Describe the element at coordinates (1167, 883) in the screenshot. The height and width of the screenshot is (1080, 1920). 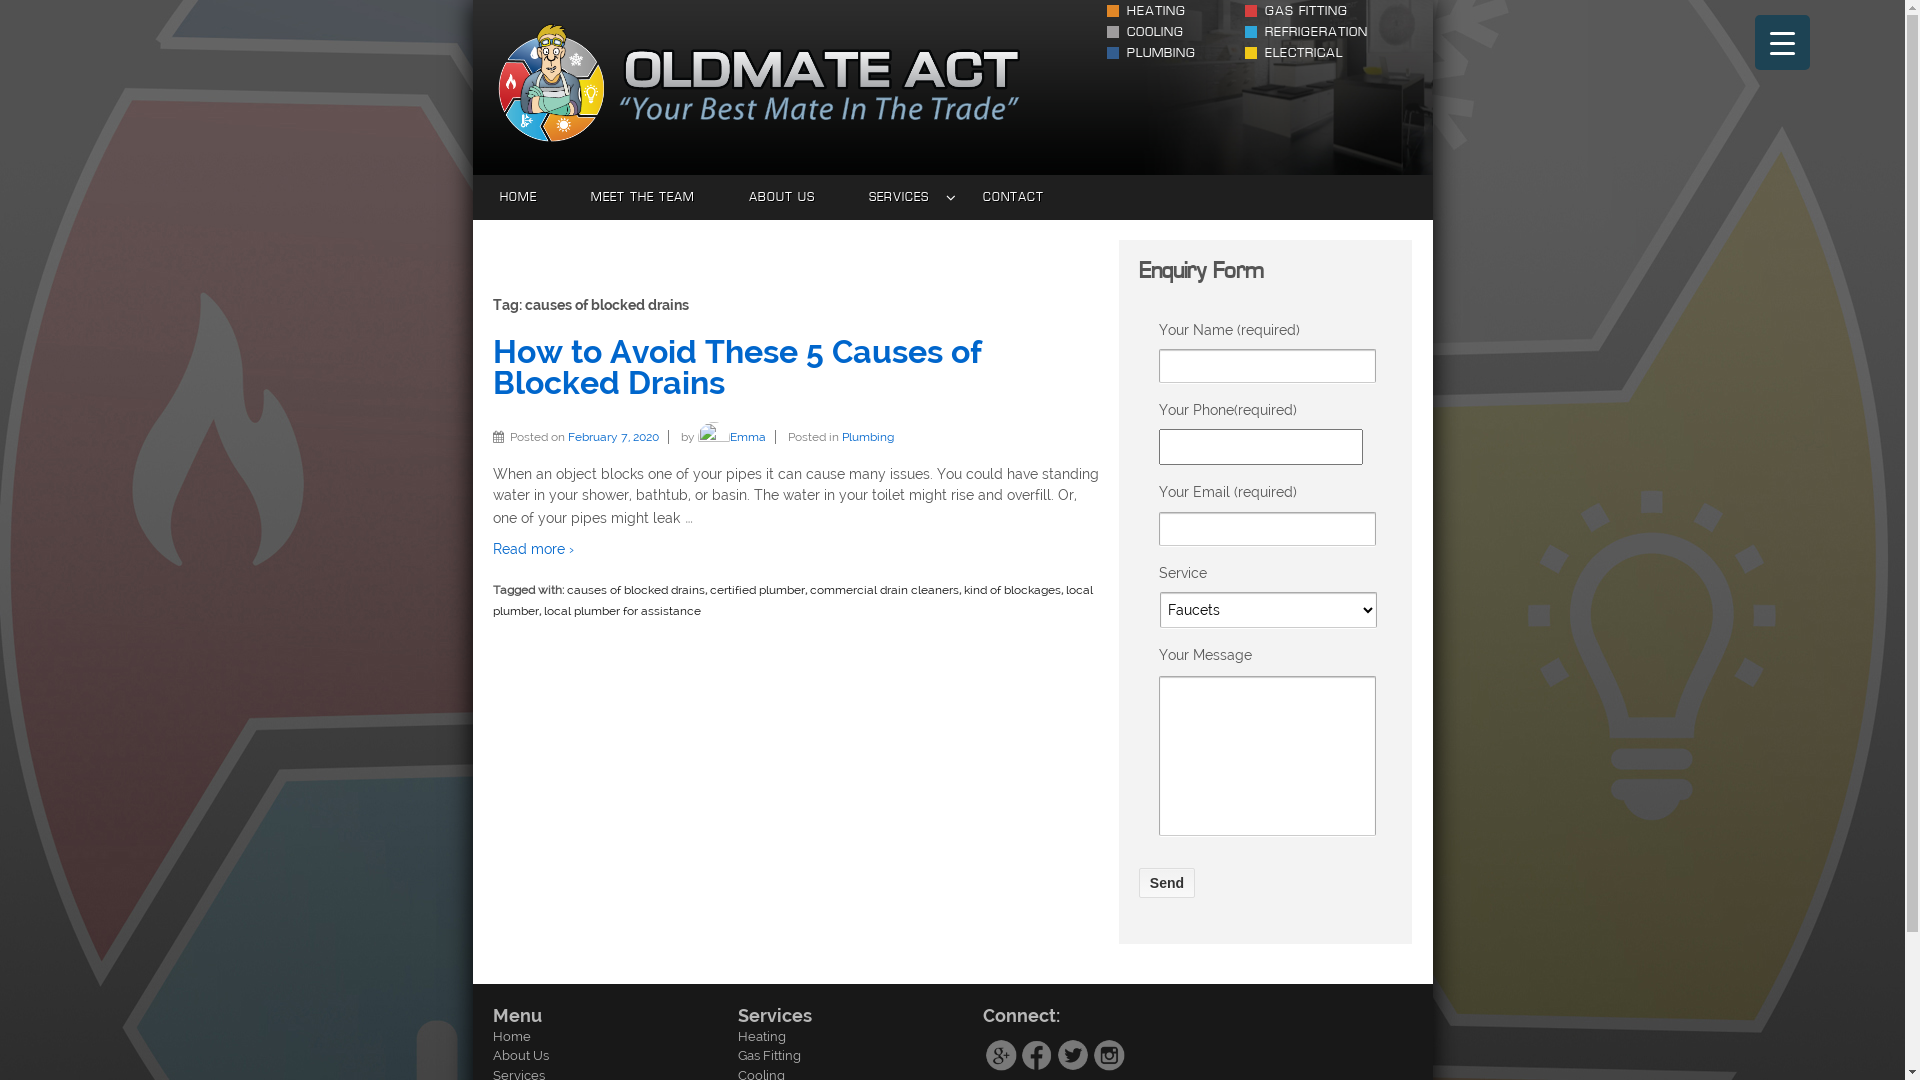
I see `Send` at that location.